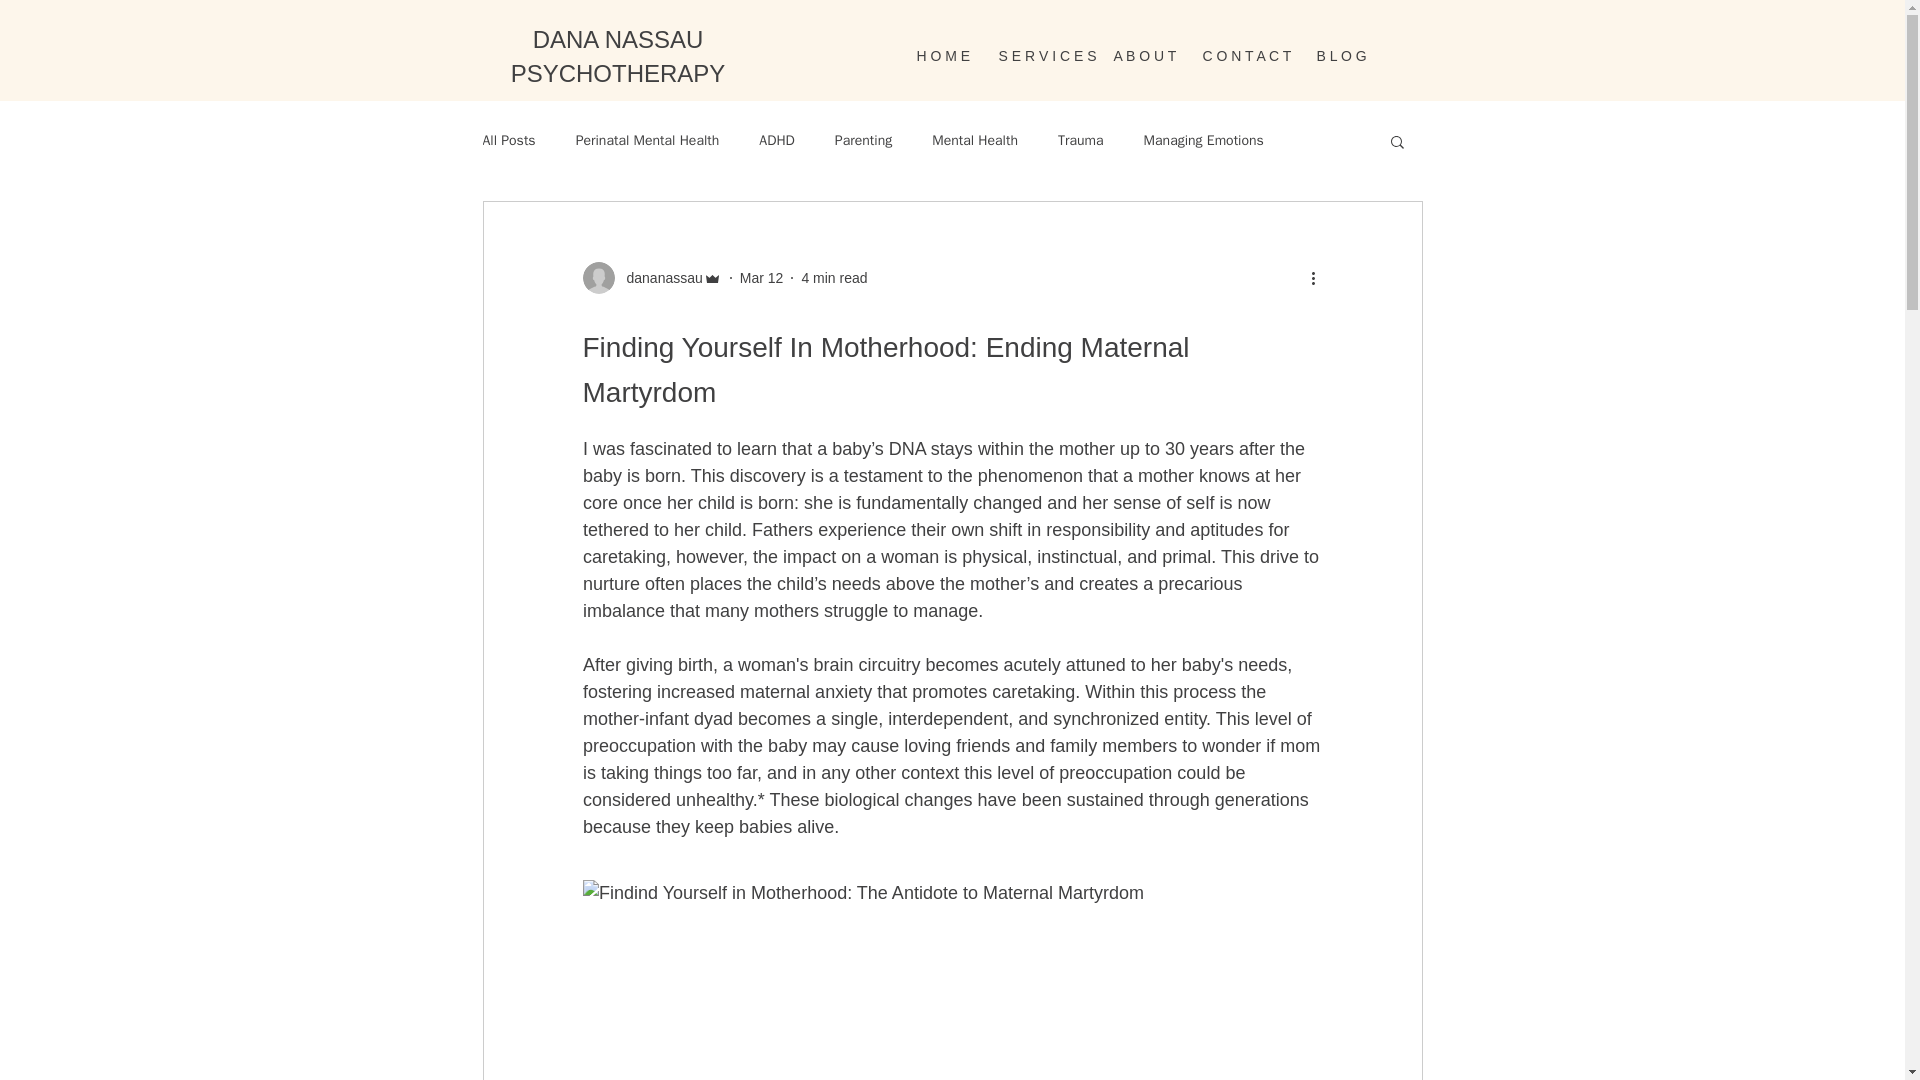 This screenshot has width=1920, height=1080. What do you see at coordinates (1142, 56) in the screenshot?
I see `A B O U T` at bounding box center [1142, 56].